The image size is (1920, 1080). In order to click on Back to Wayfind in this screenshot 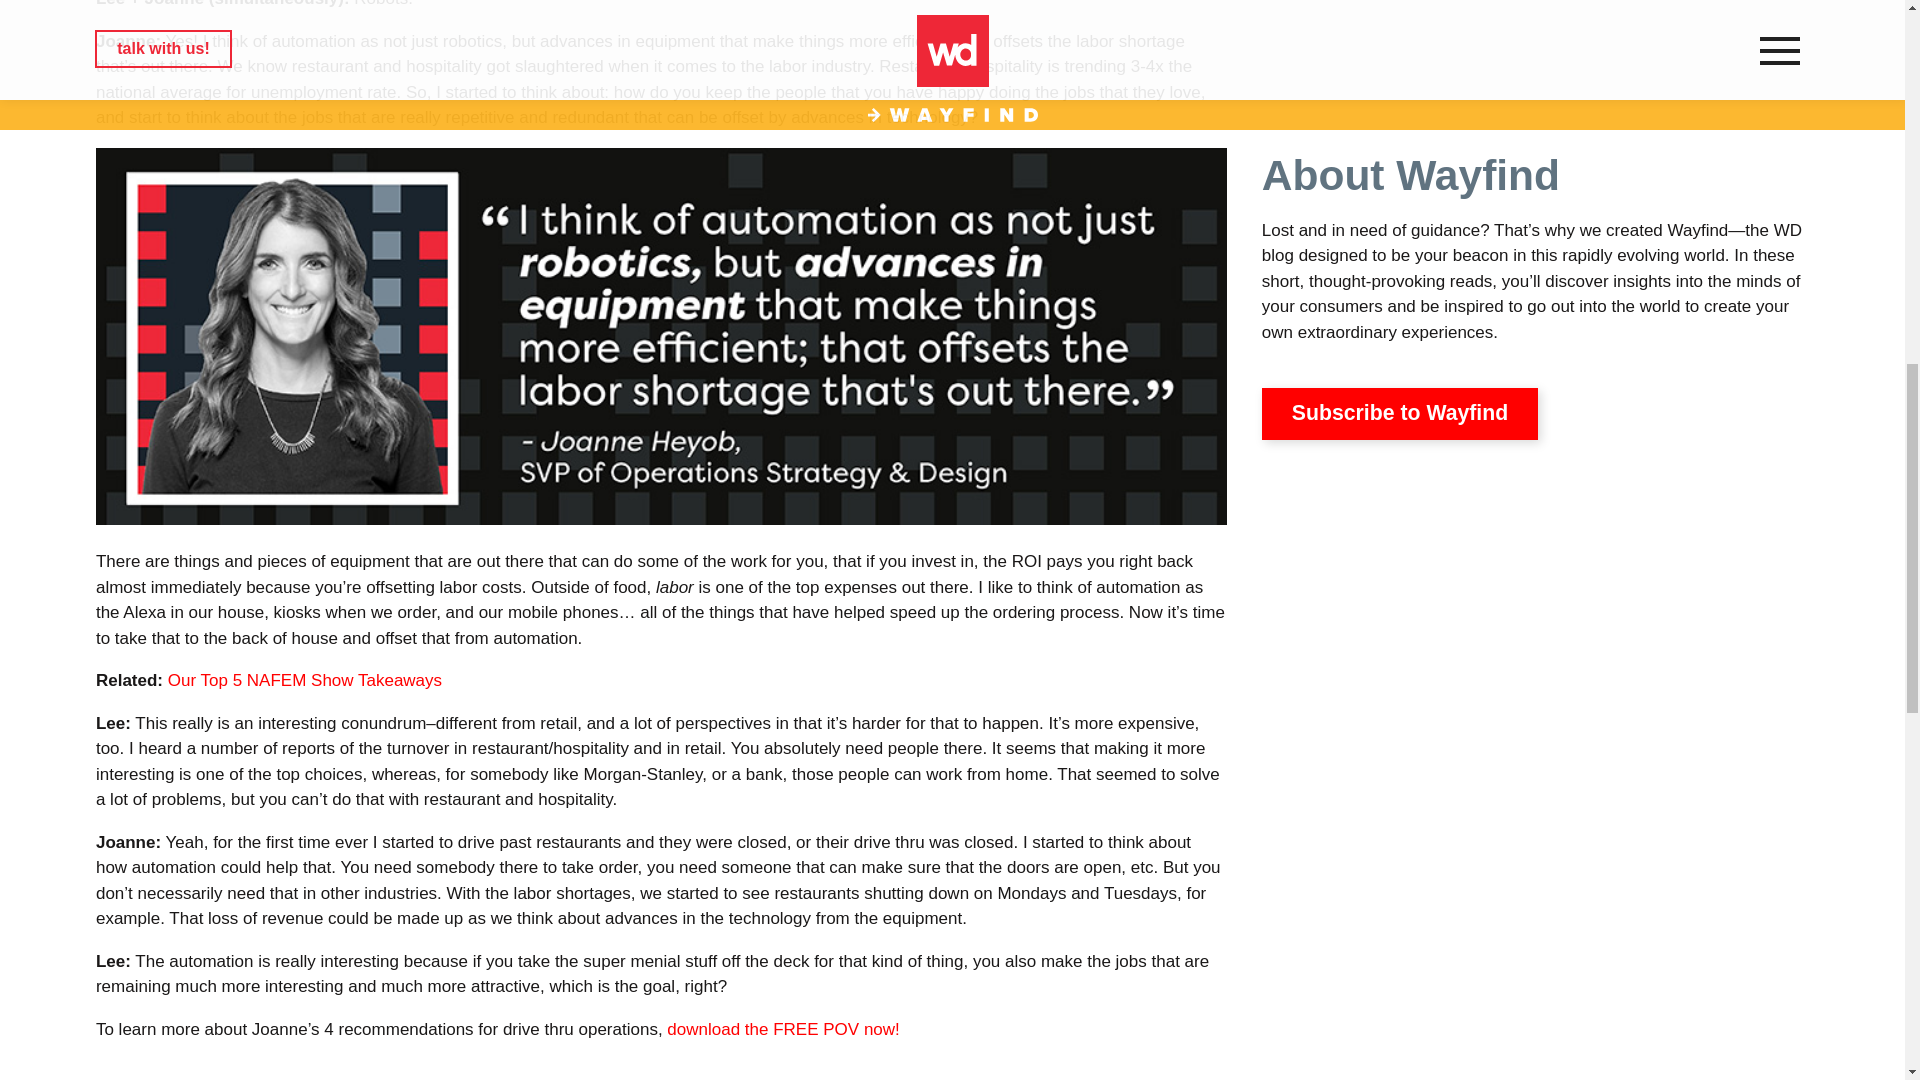, I will do `click(952, 1078)`.